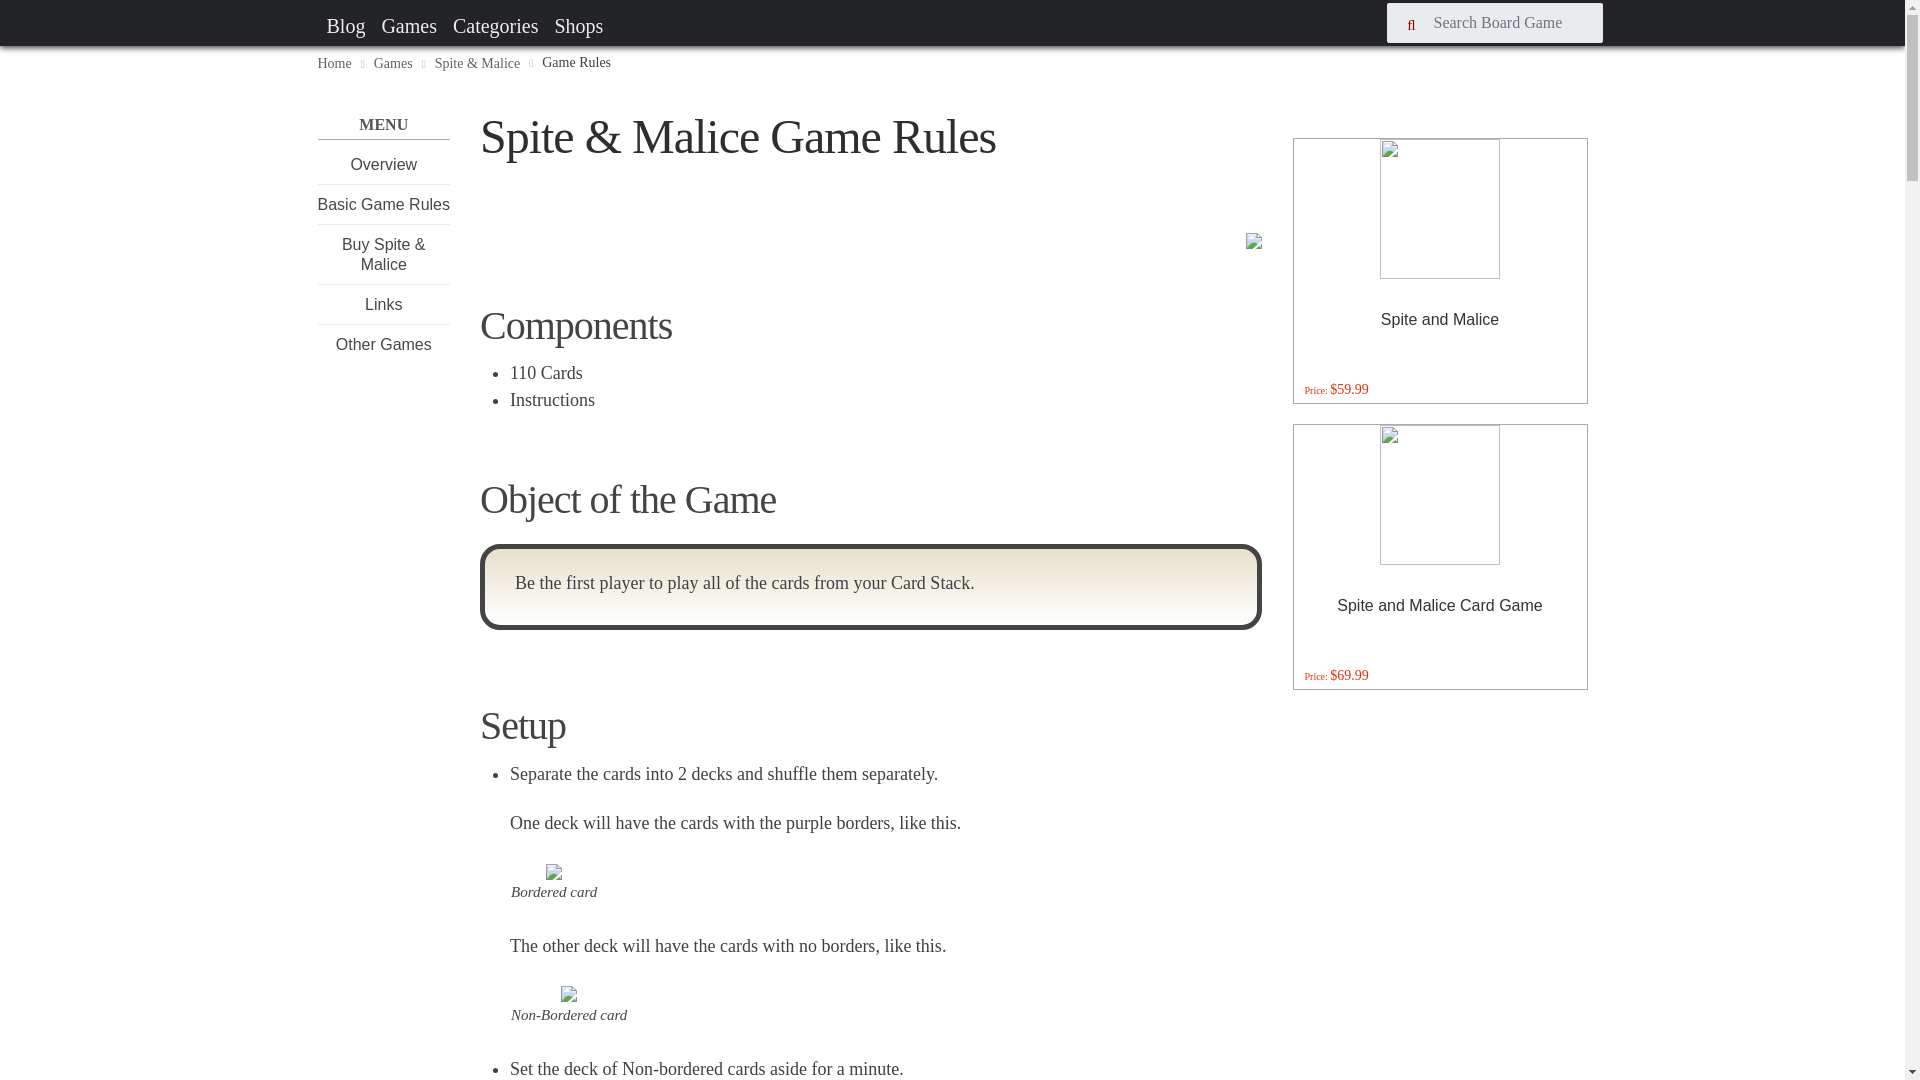 The height and width of the screenshot is (1080, 1920). Describe the element at coordinates (496, 26) in the screenshot. I see `Categories` at that location.